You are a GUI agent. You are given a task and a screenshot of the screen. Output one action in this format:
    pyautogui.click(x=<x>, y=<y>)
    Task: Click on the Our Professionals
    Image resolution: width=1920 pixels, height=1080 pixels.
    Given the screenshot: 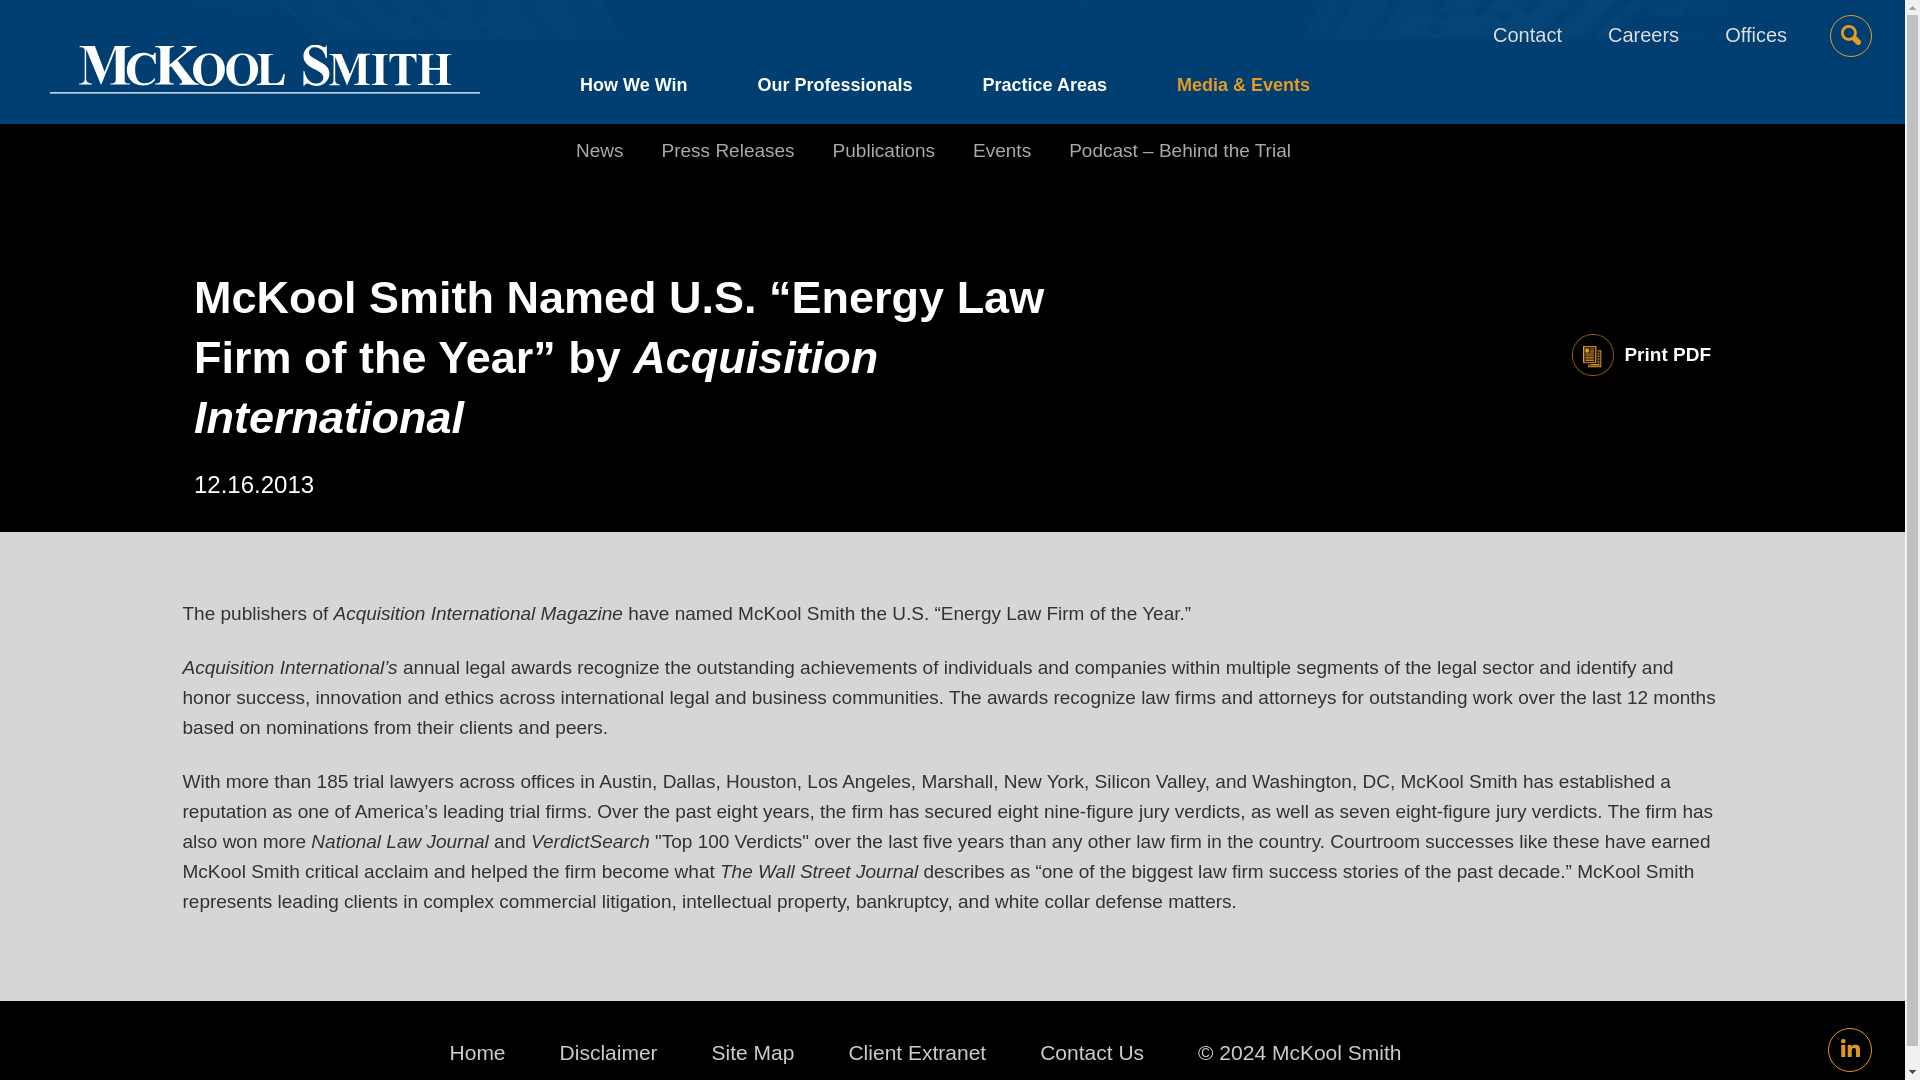 What is the action you would take?
    pyautogui.click(x=834, y=90)
    